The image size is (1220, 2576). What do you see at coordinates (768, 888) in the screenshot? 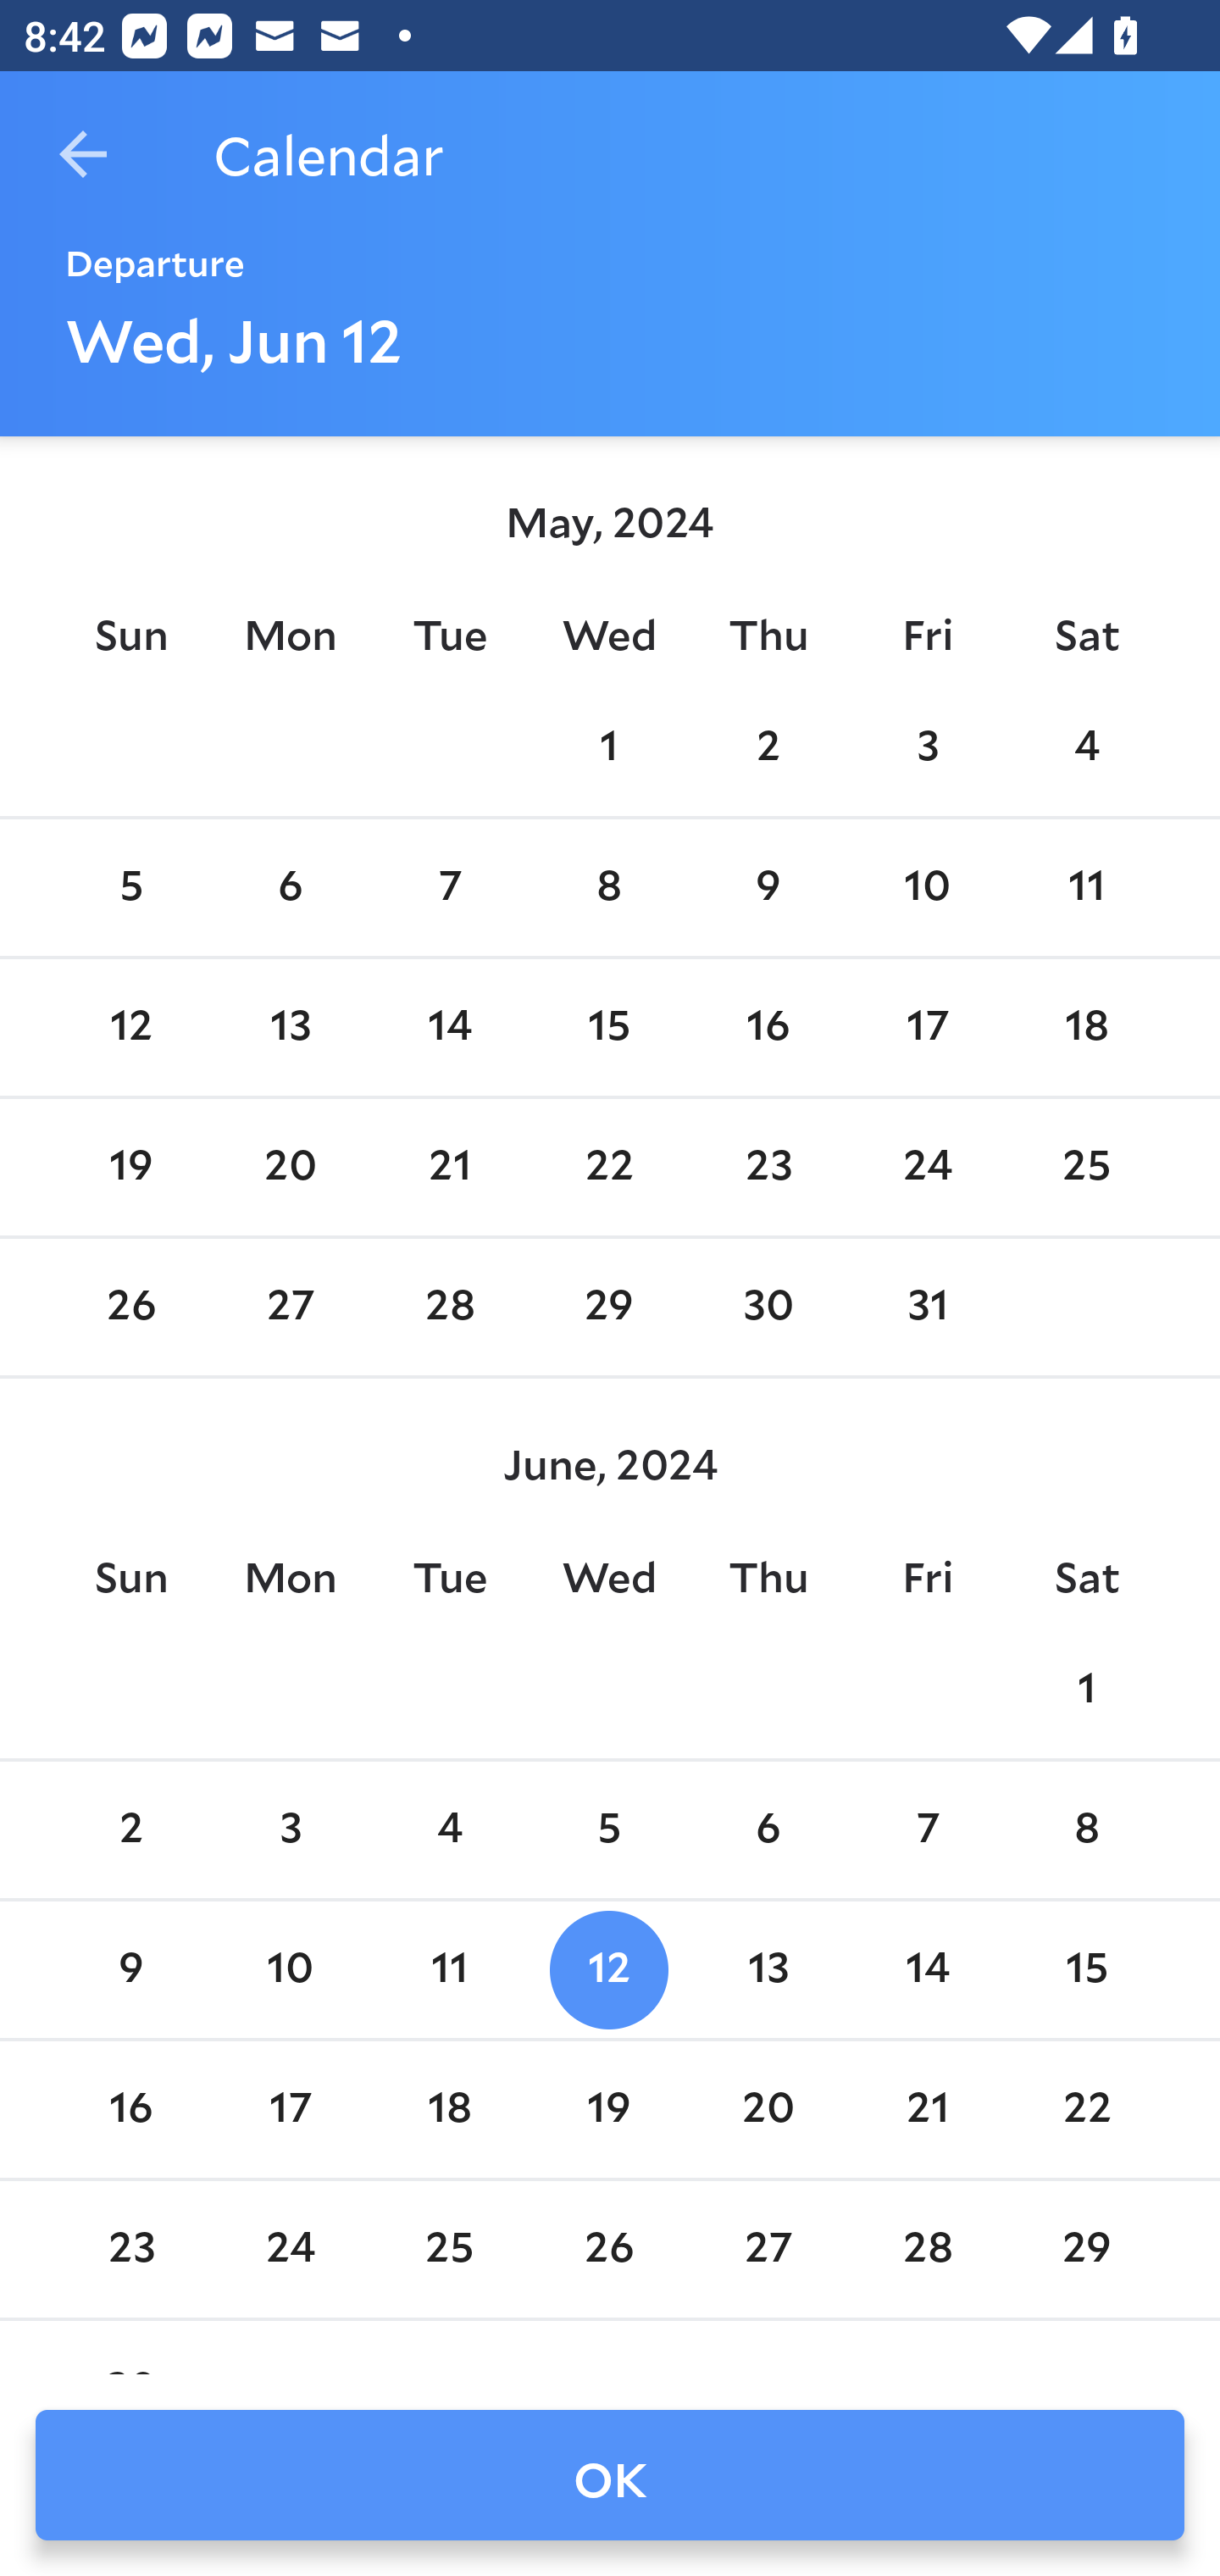
I see `9` at bounding box center [768, 888].